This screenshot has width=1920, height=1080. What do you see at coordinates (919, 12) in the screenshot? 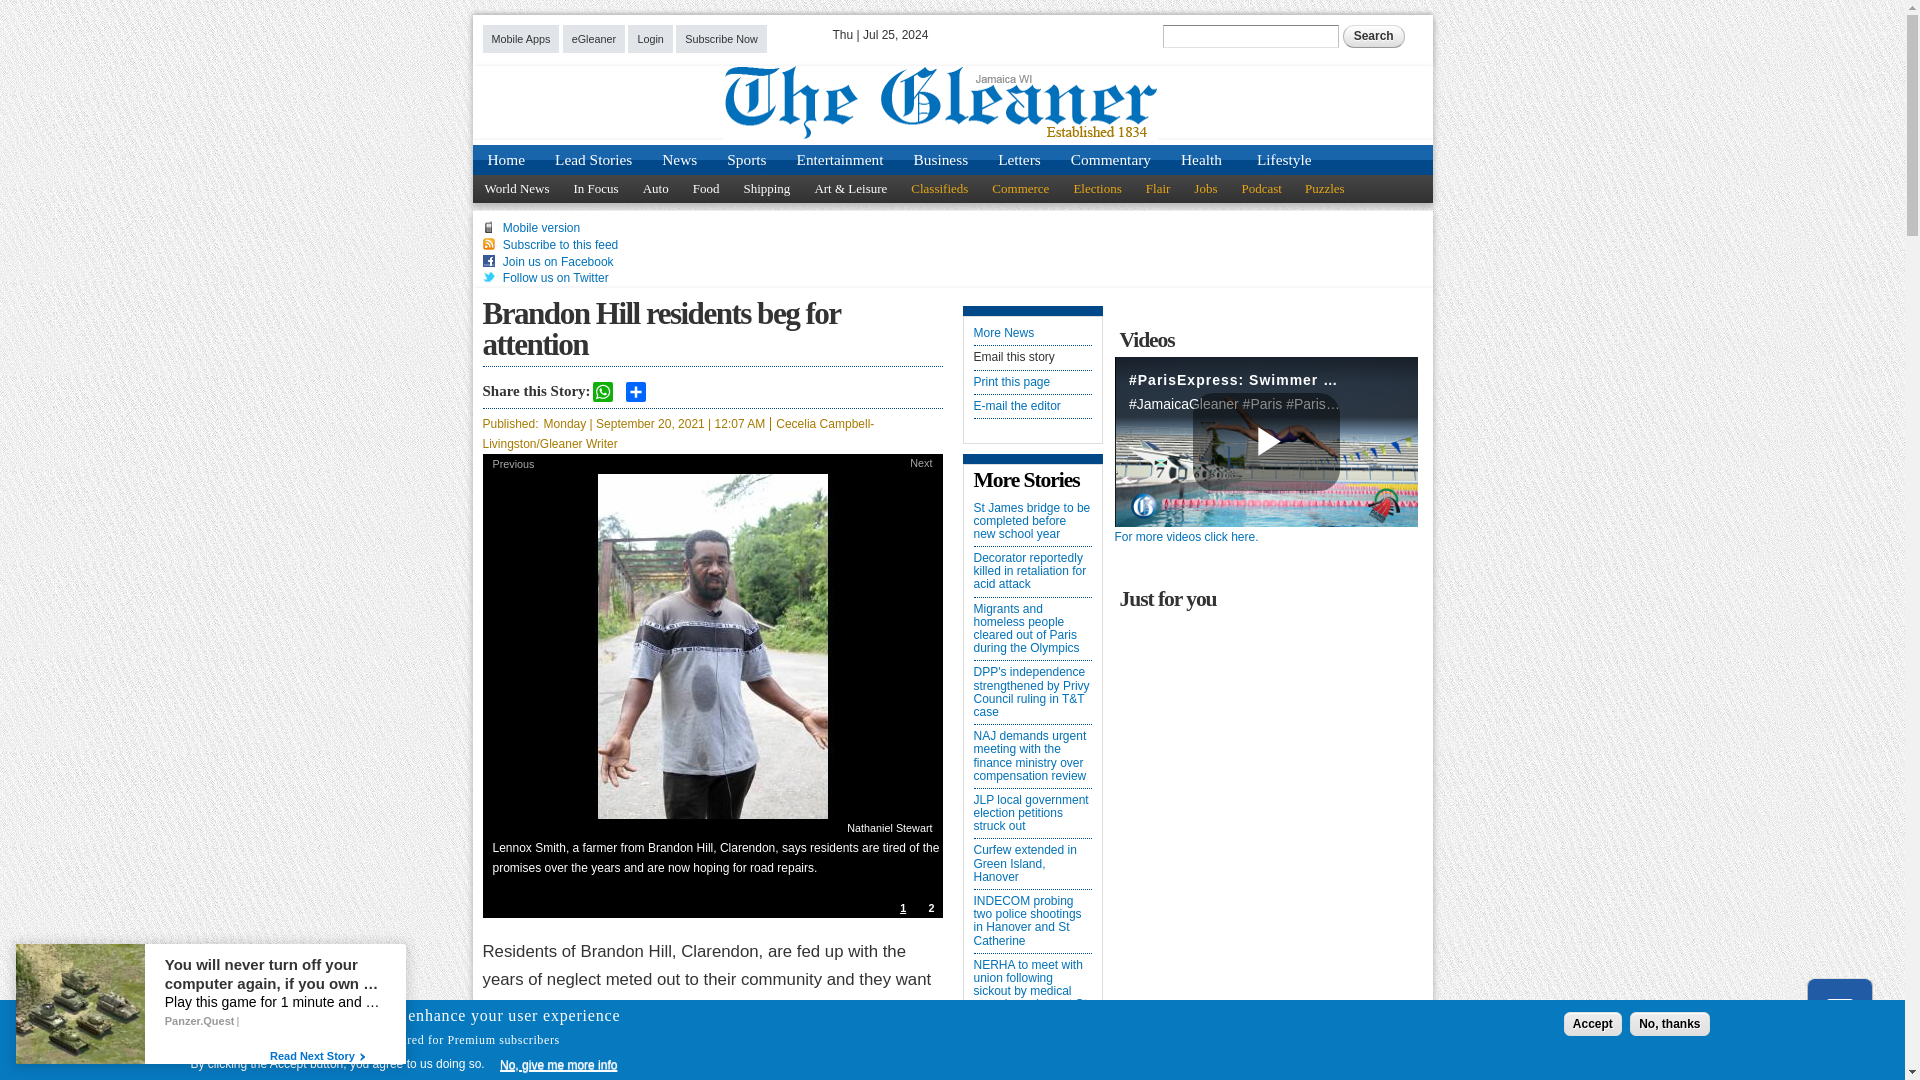
I see `Skip to main content` at bounding box center [919, 12].